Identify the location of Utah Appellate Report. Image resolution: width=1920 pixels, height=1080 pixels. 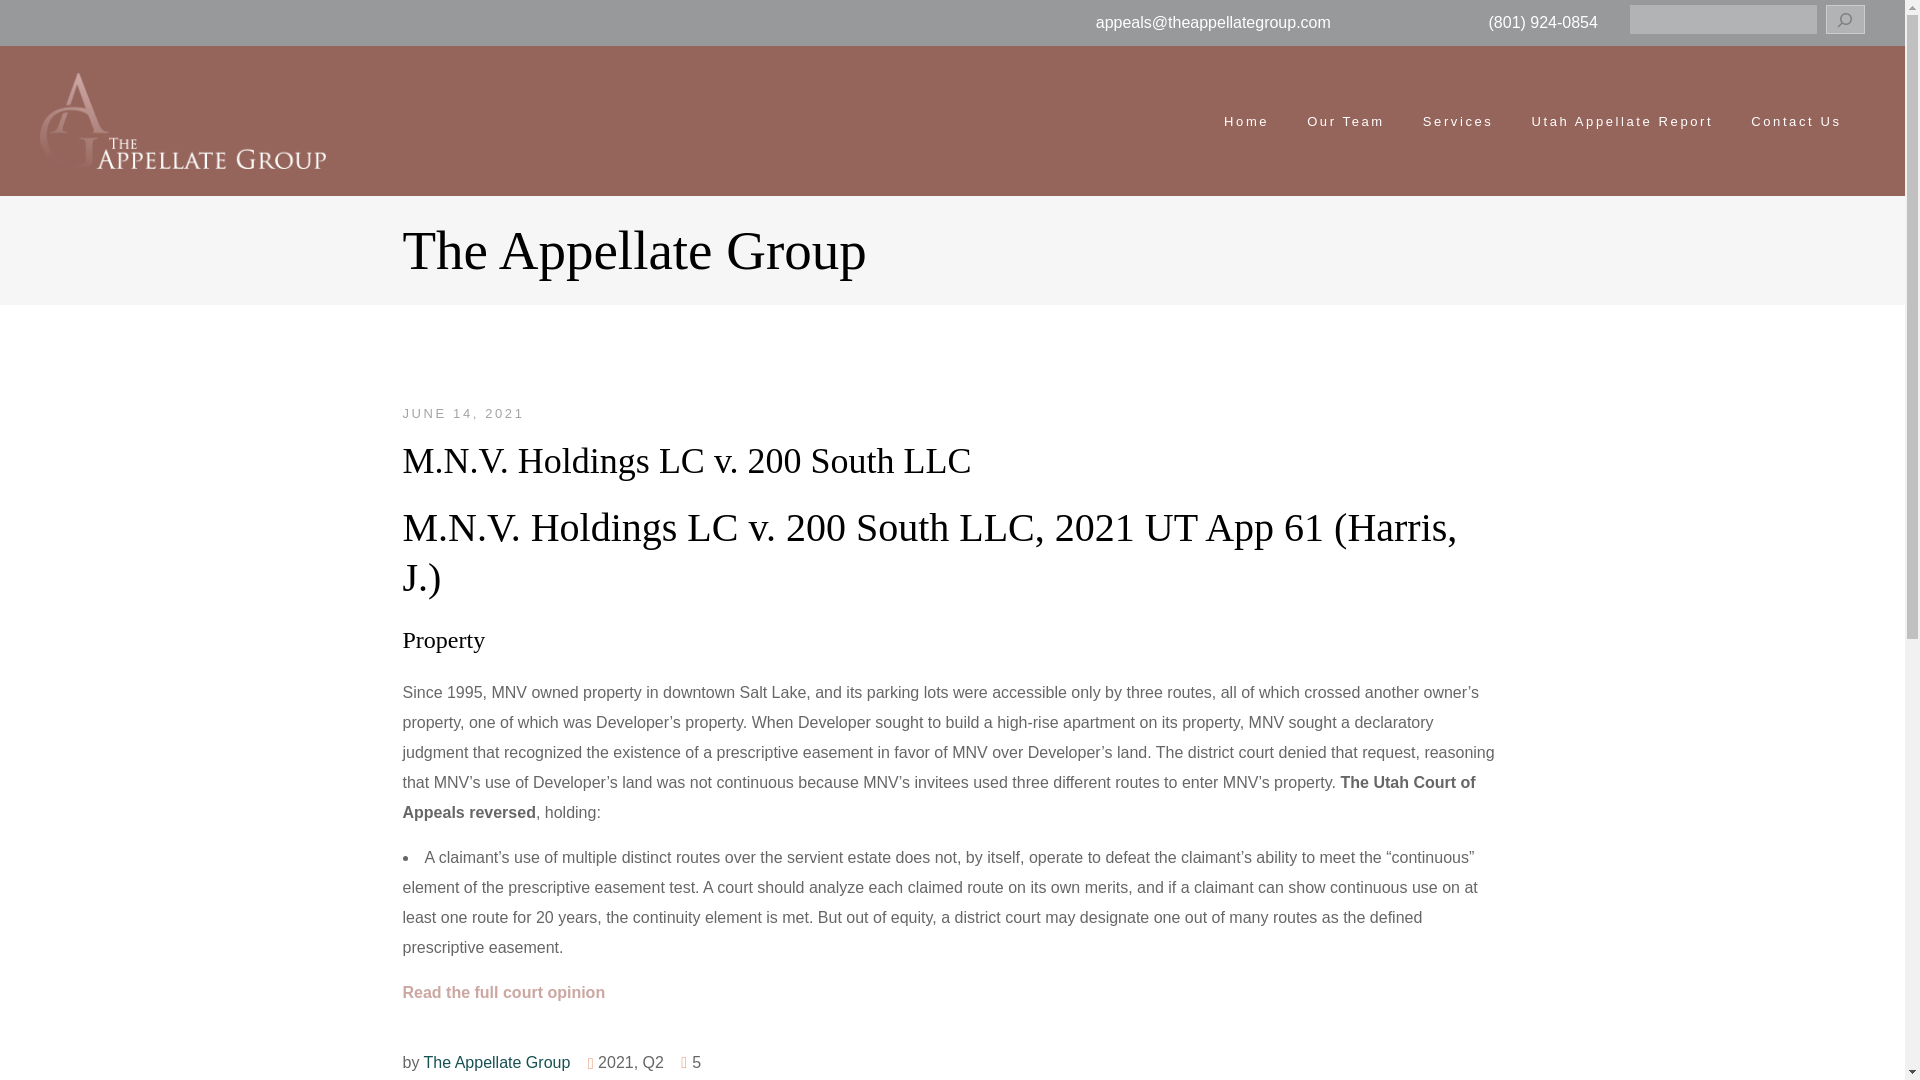
(1622, 121).